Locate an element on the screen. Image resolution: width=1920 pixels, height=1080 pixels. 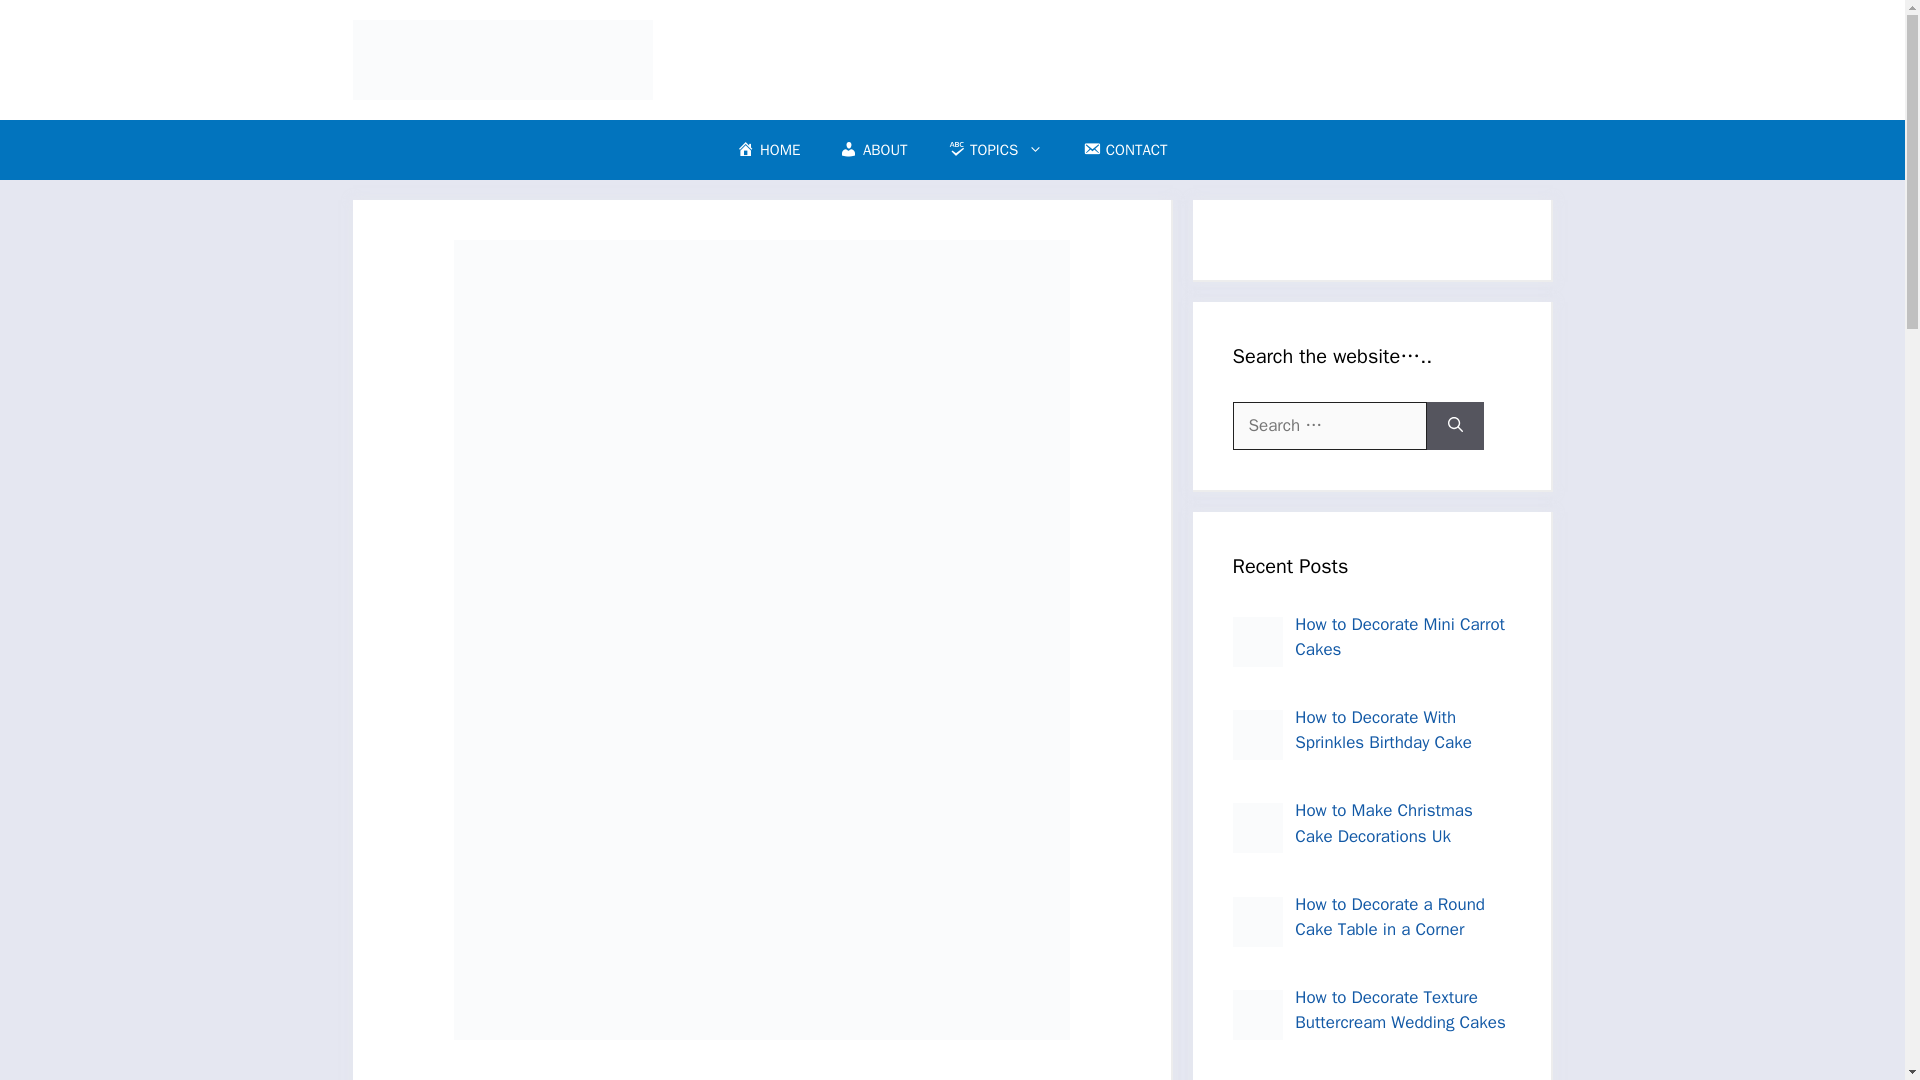
ABOUT is located at coordinates (873, 150).